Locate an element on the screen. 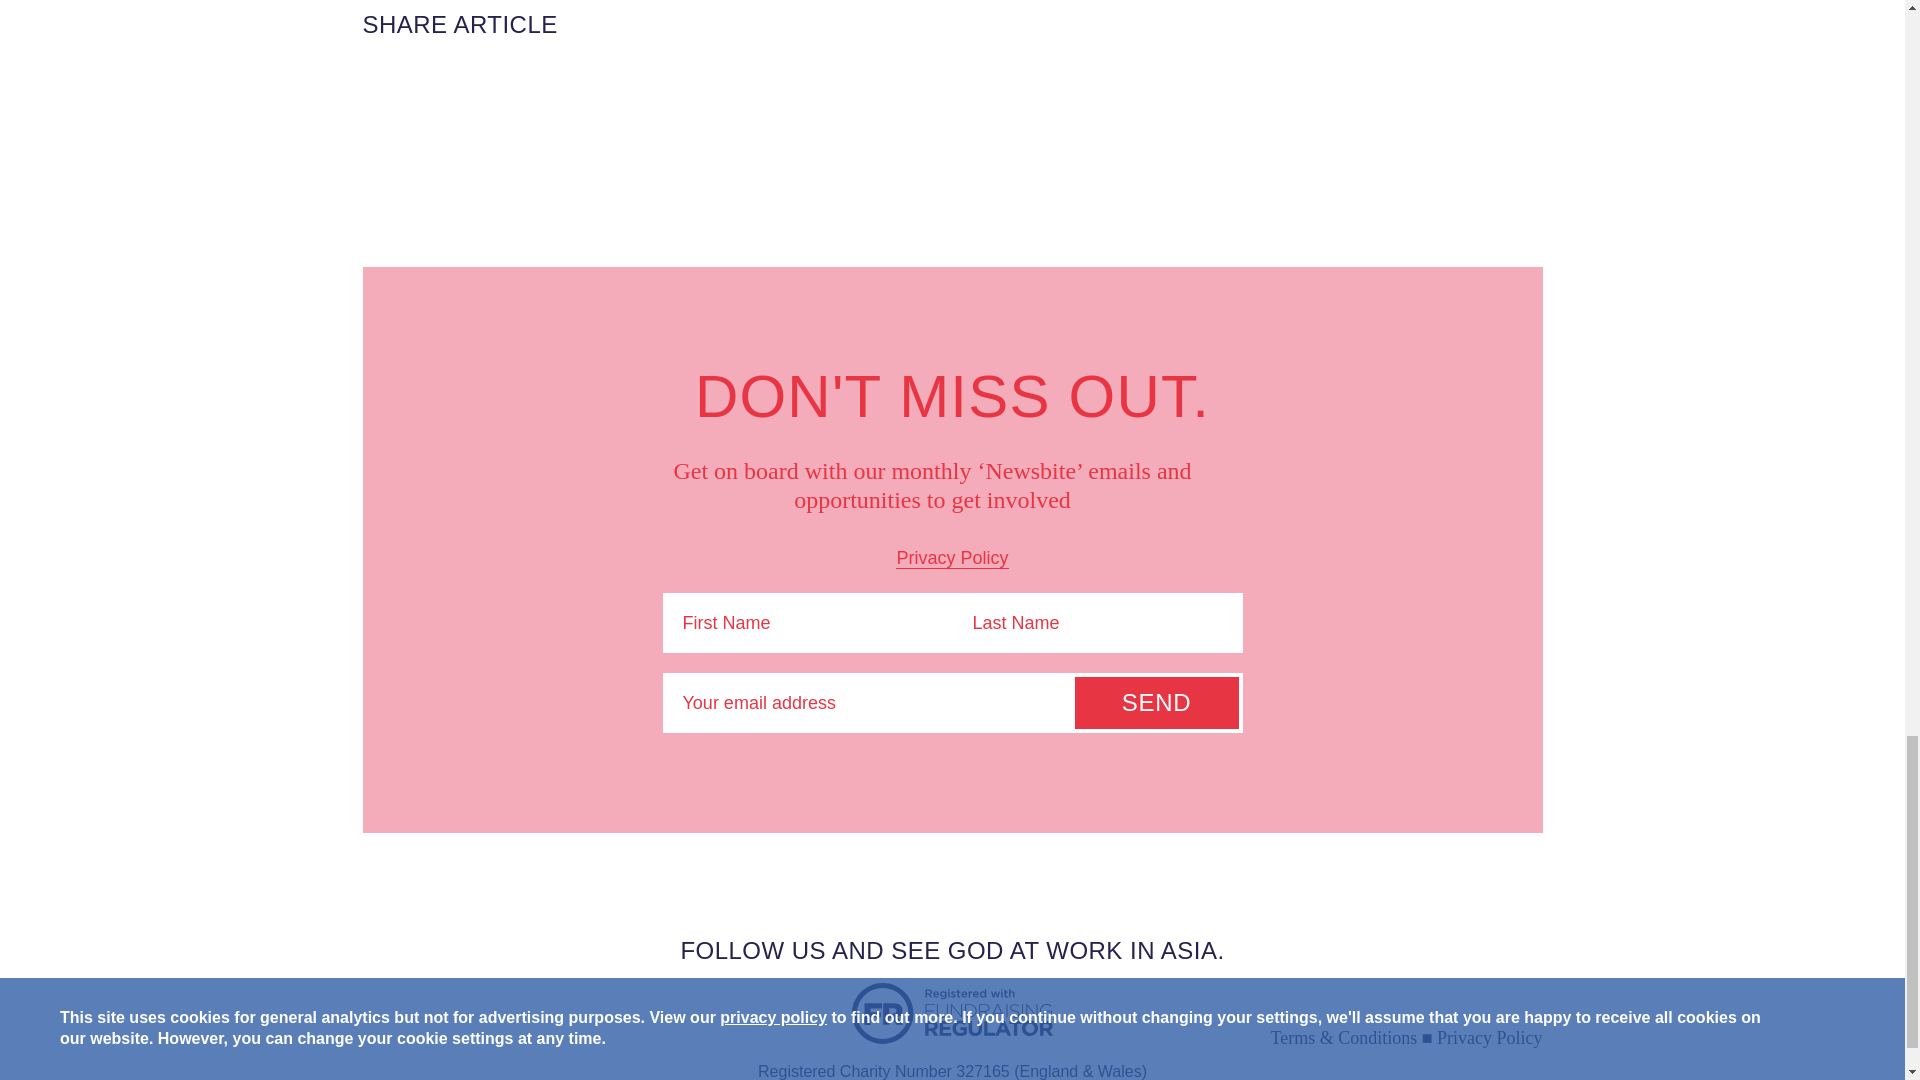 The image size is (1920, 1080). SEND is located at coordinates (1156, 703).